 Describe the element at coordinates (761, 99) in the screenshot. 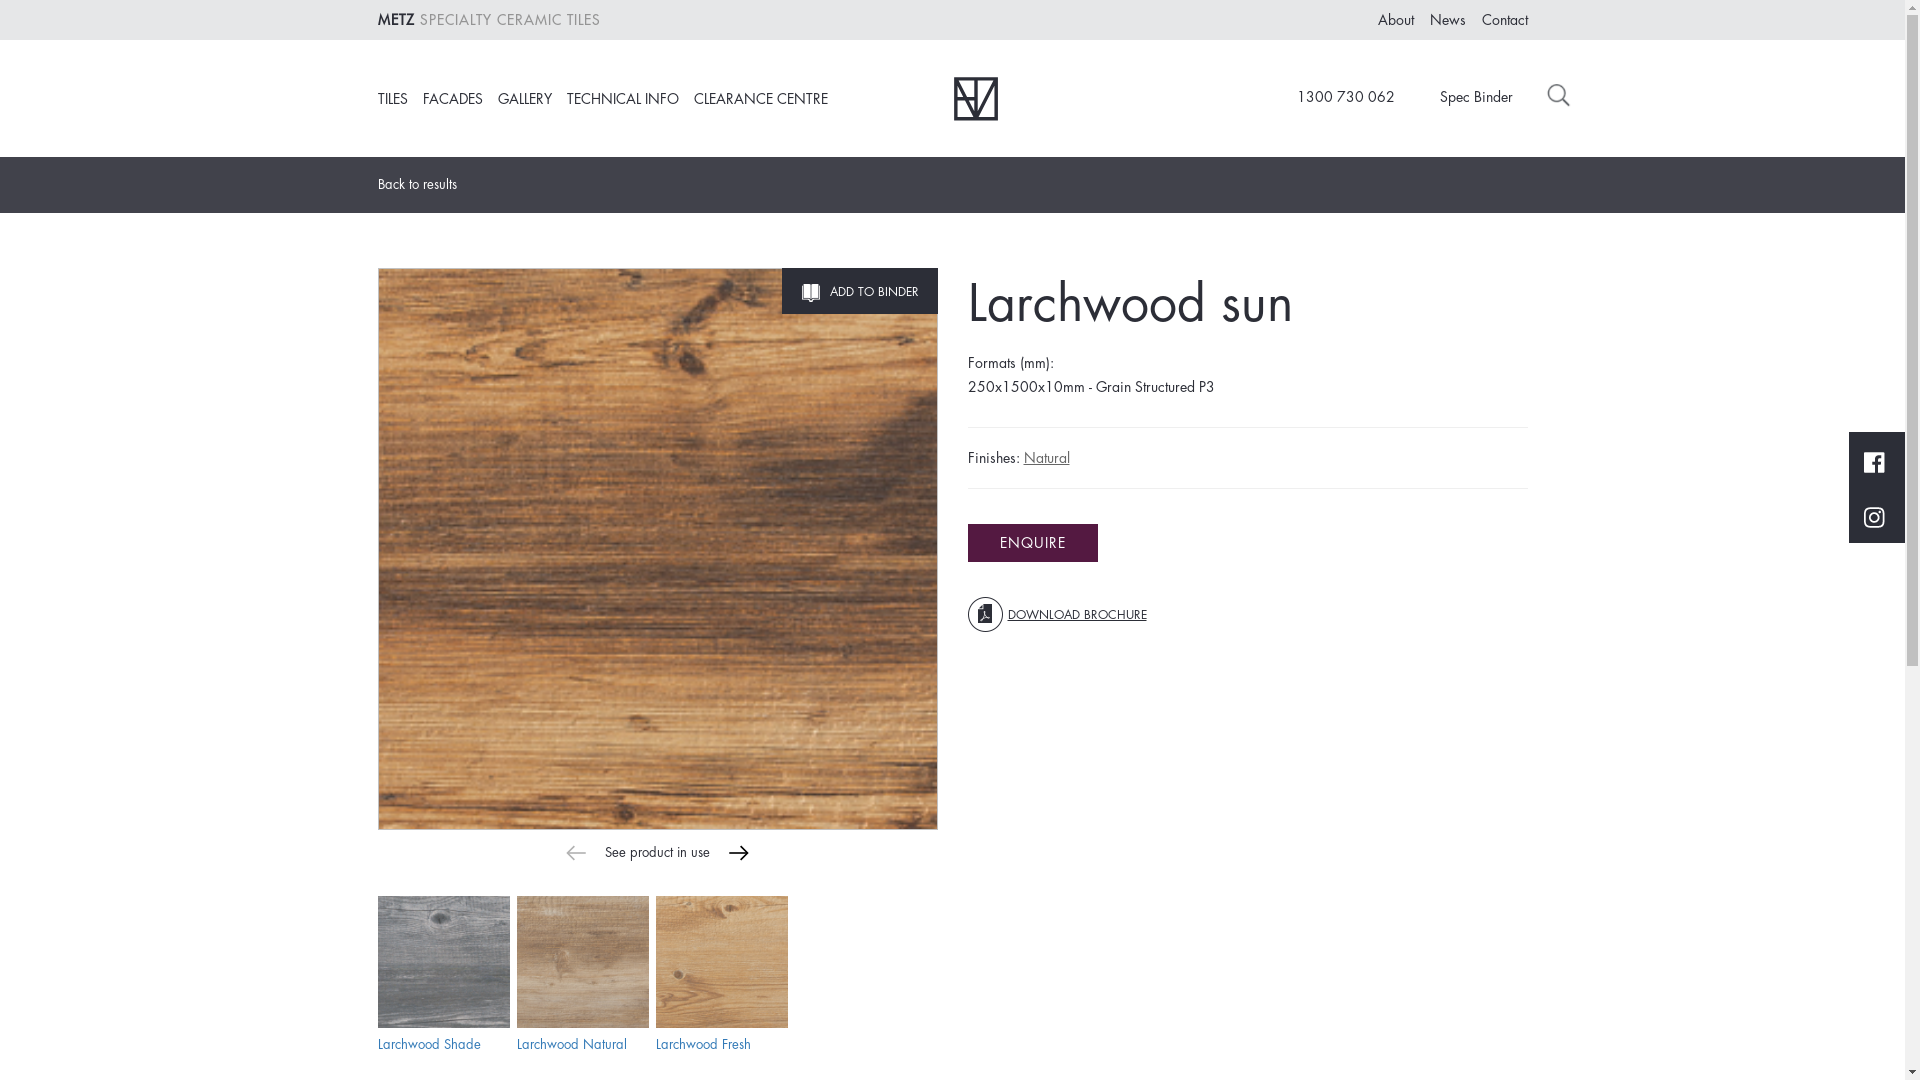

I see `CLEARANCE CENTRE` at that location.